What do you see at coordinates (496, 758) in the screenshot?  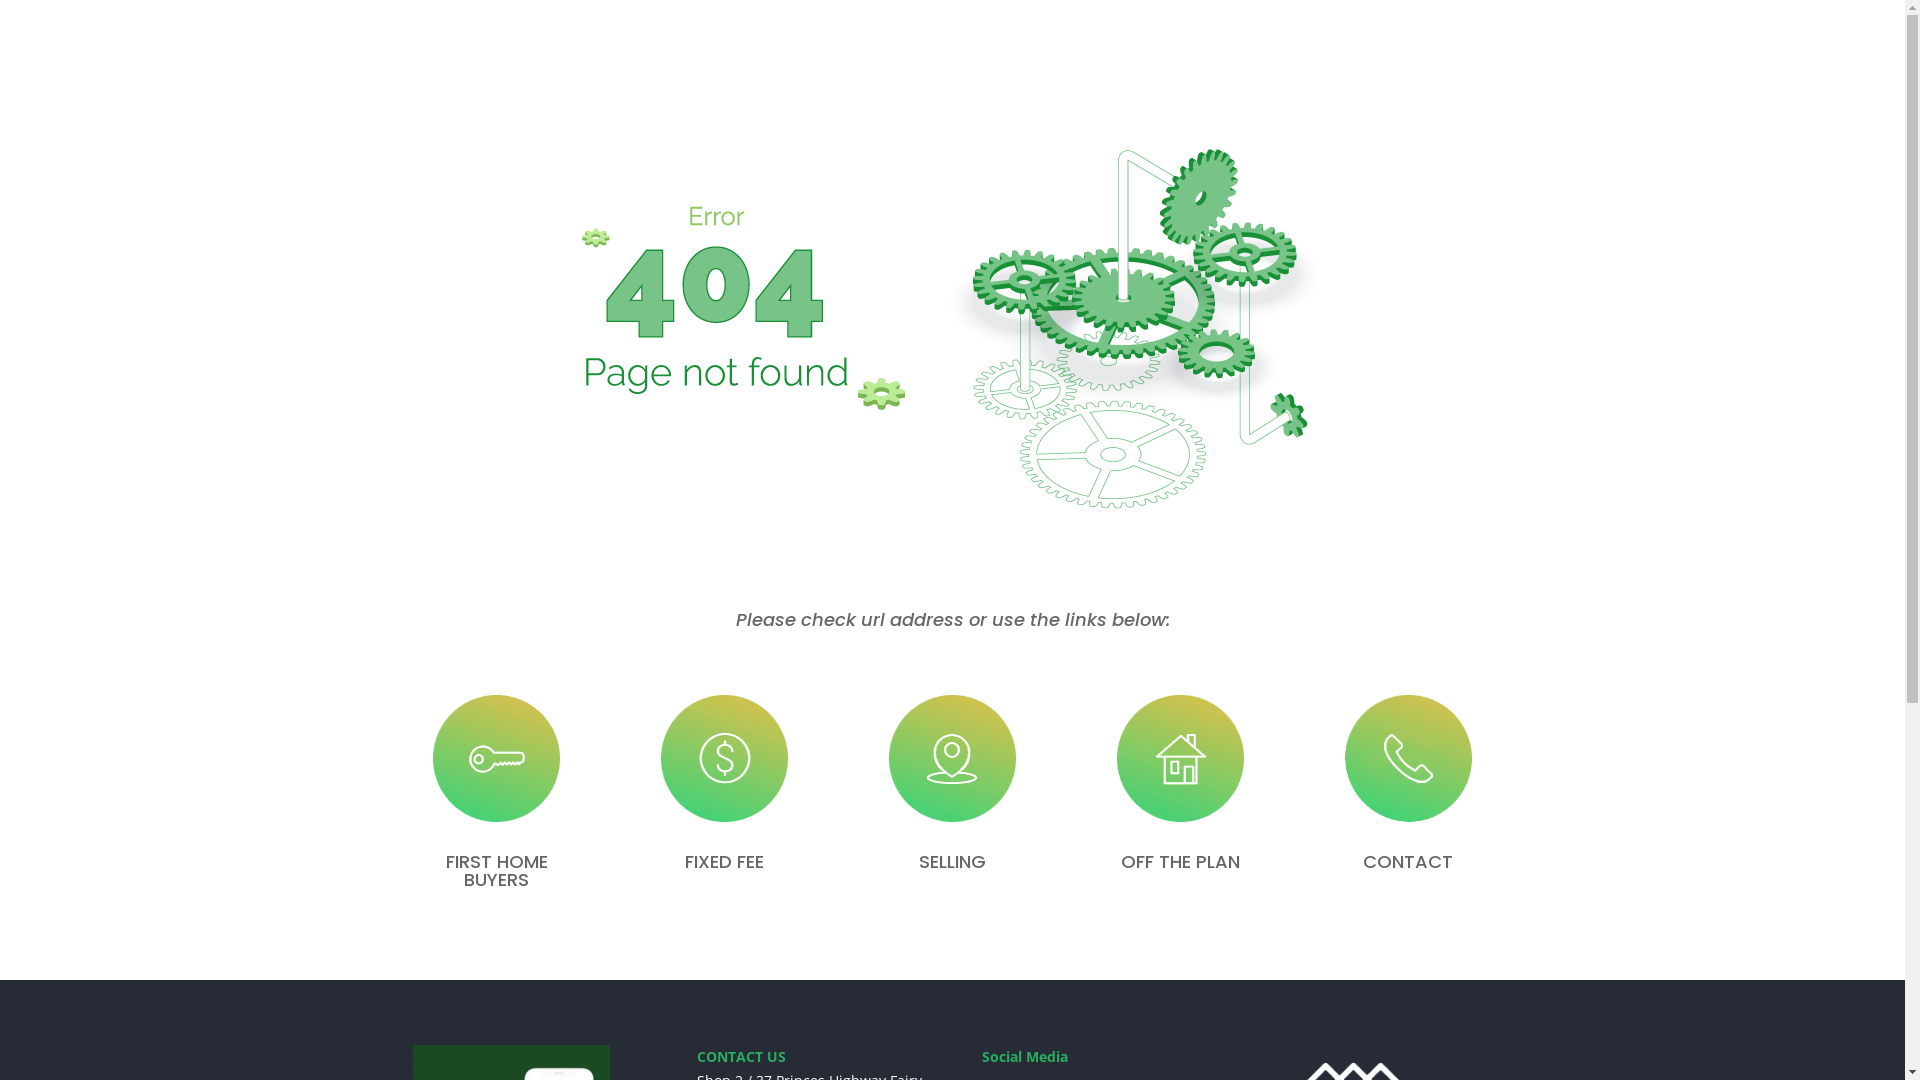 I see `CS-icon-first-home-buyer-hover` at bounding box center [496, 758].